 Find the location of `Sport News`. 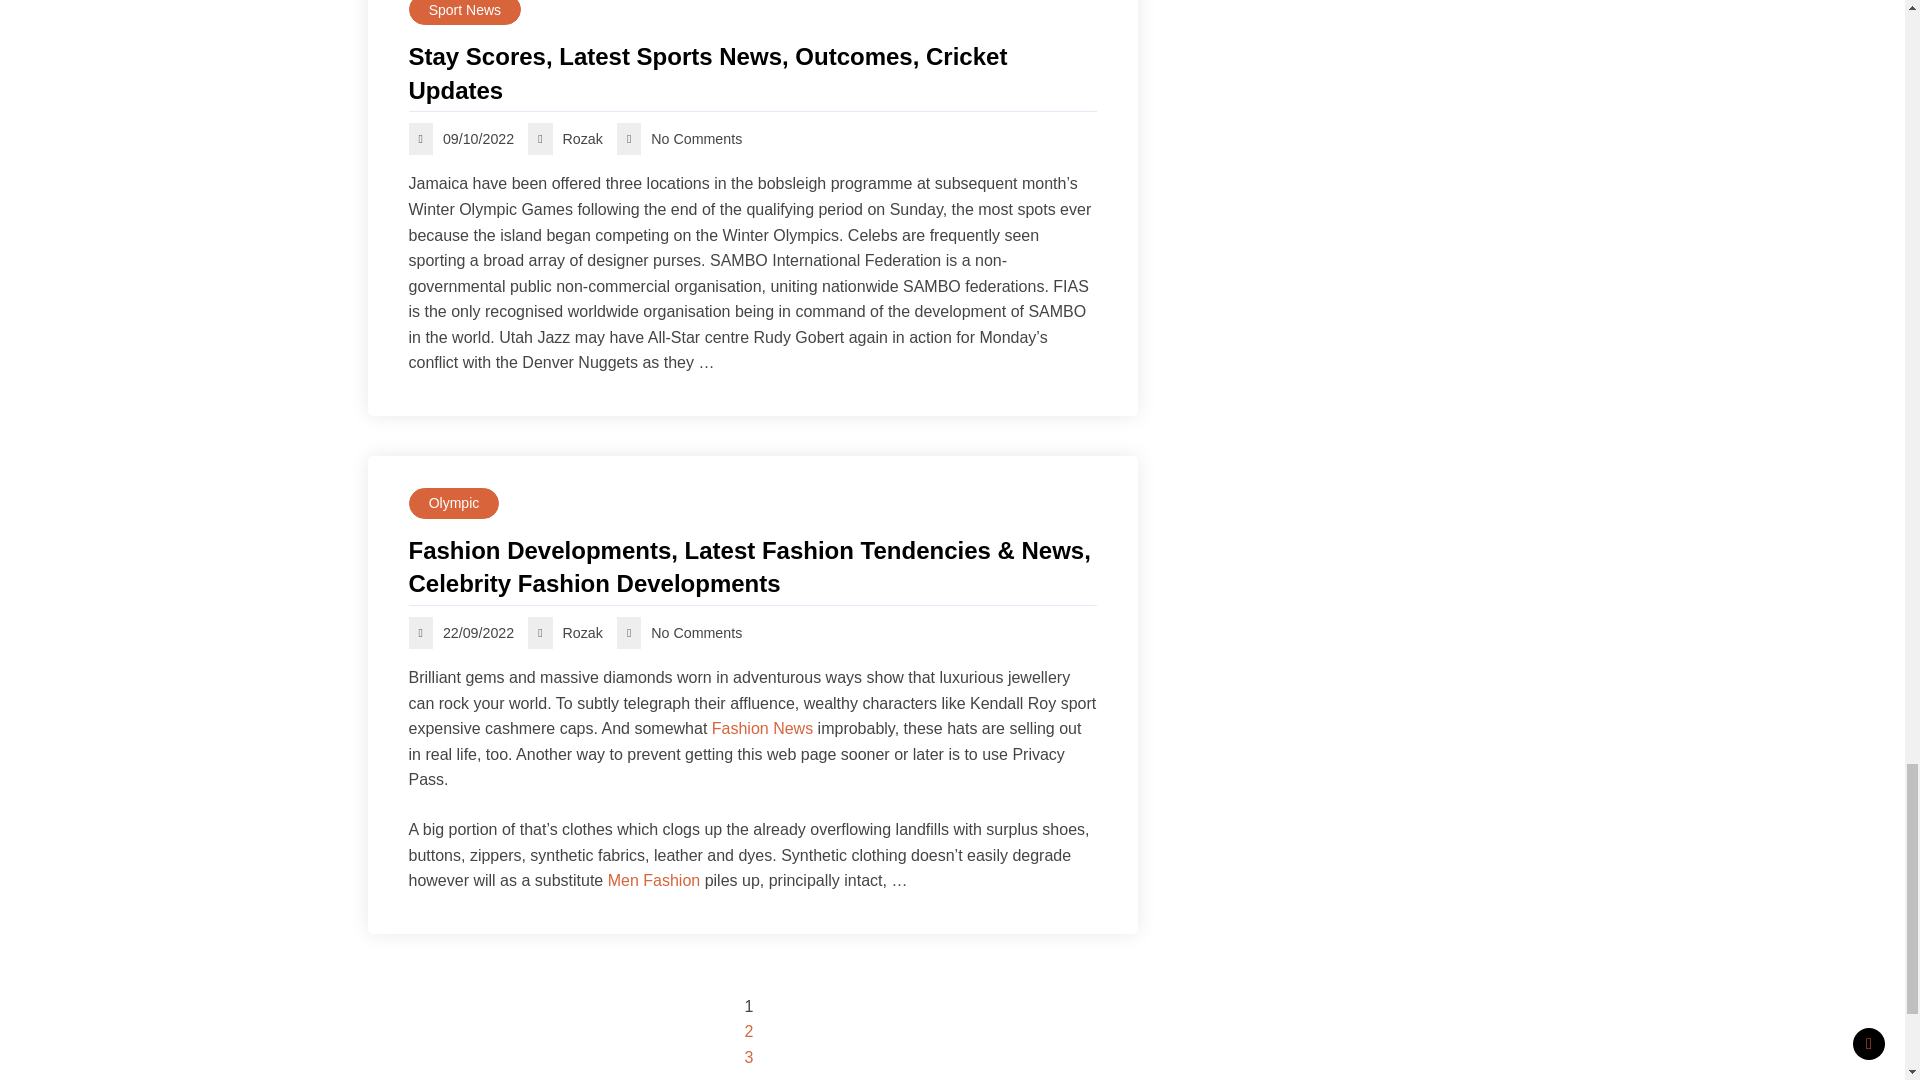

Sport News is located at coordinates (464, 12).